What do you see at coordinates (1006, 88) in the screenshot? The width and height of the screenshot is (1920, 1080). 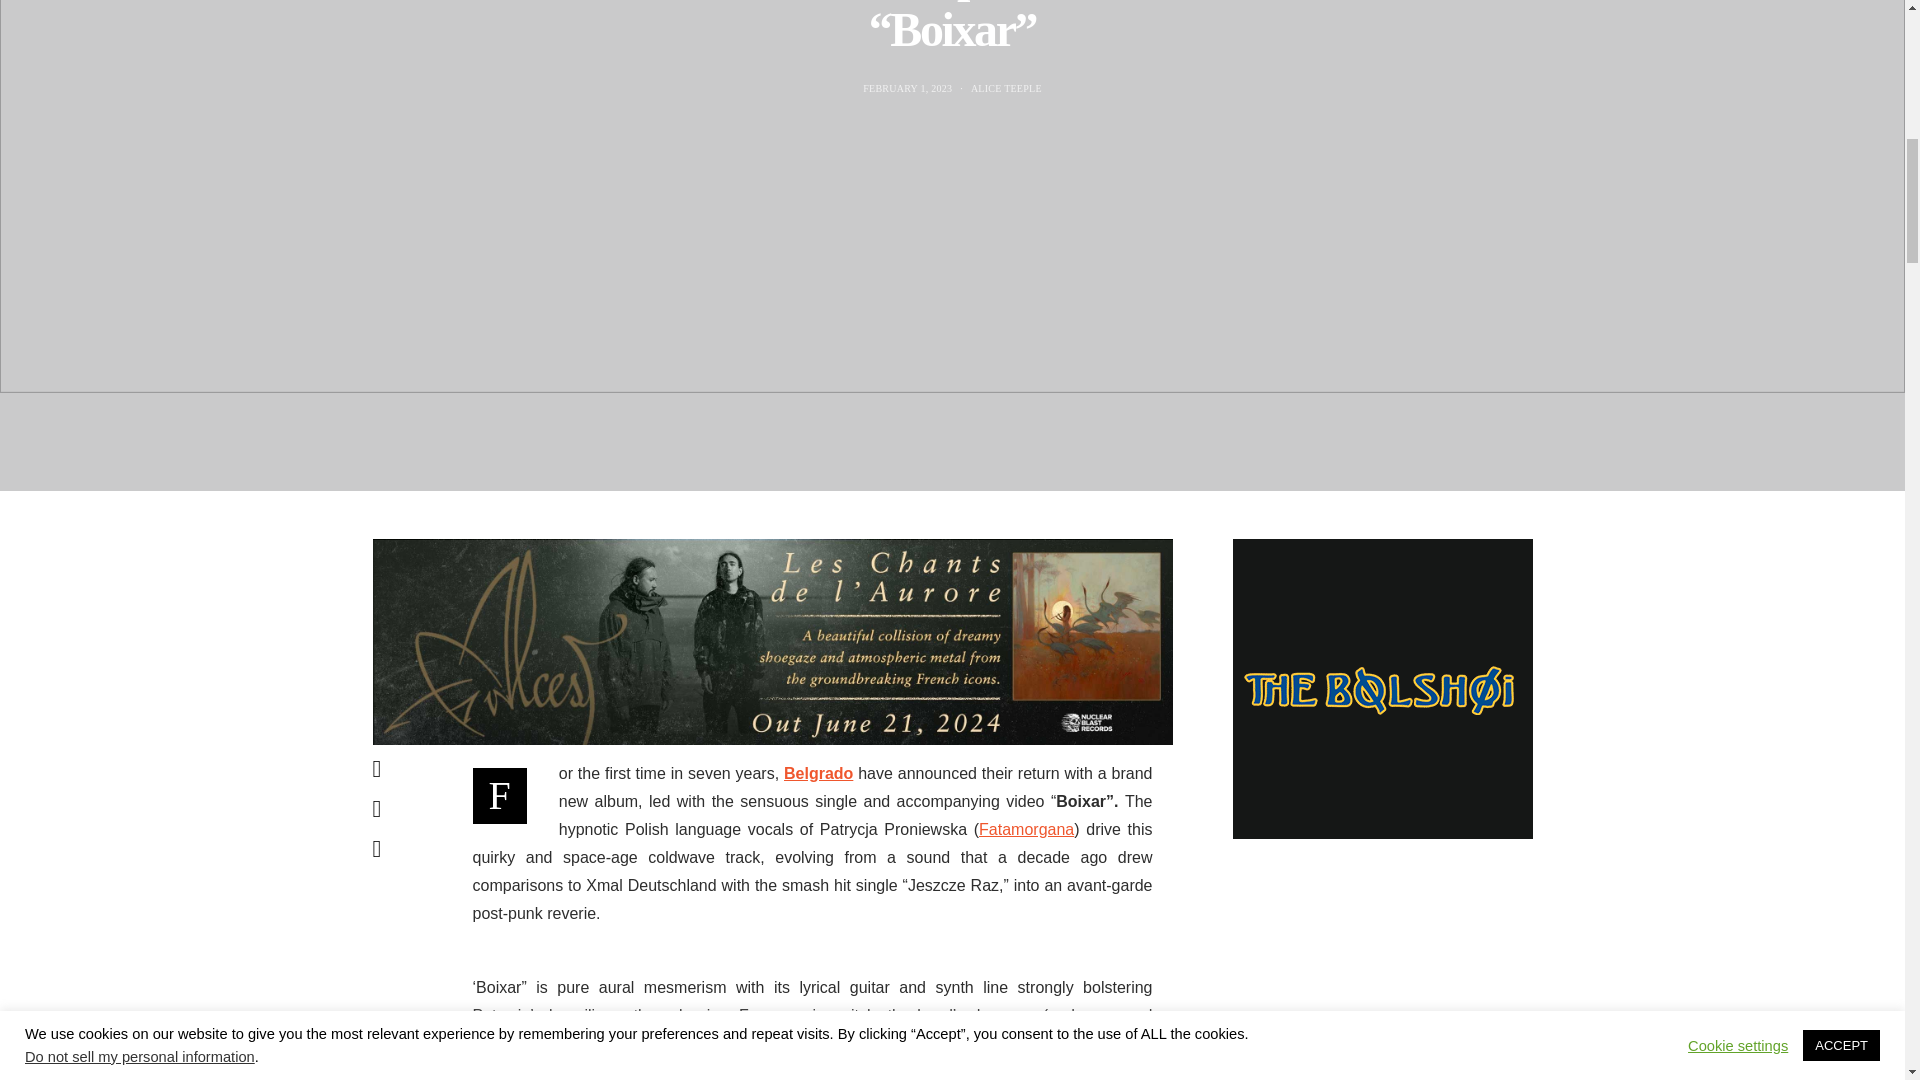 I see `View all posts by Alice Teeple` at bounding box center [1006, 88].